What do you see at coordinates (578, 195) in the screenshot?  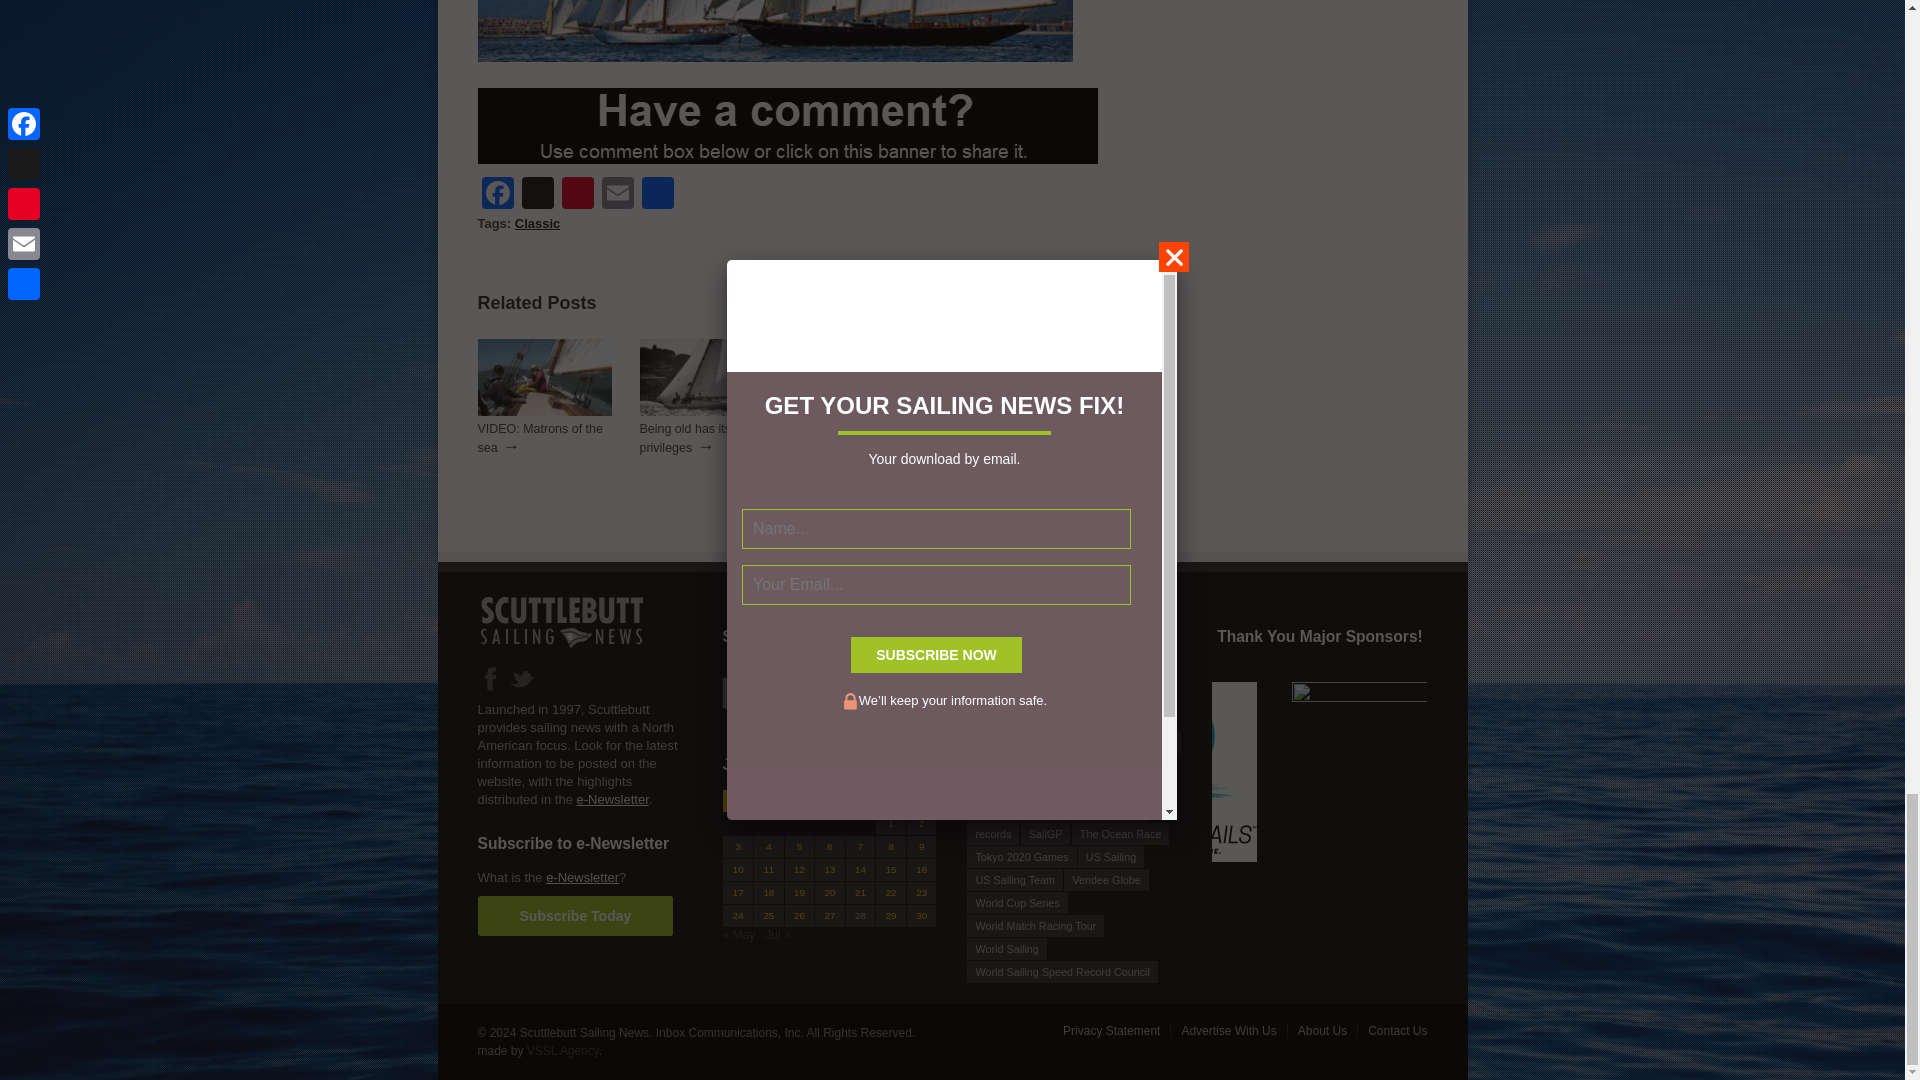 I see `Pinterest` at bounding box center [578, 195].